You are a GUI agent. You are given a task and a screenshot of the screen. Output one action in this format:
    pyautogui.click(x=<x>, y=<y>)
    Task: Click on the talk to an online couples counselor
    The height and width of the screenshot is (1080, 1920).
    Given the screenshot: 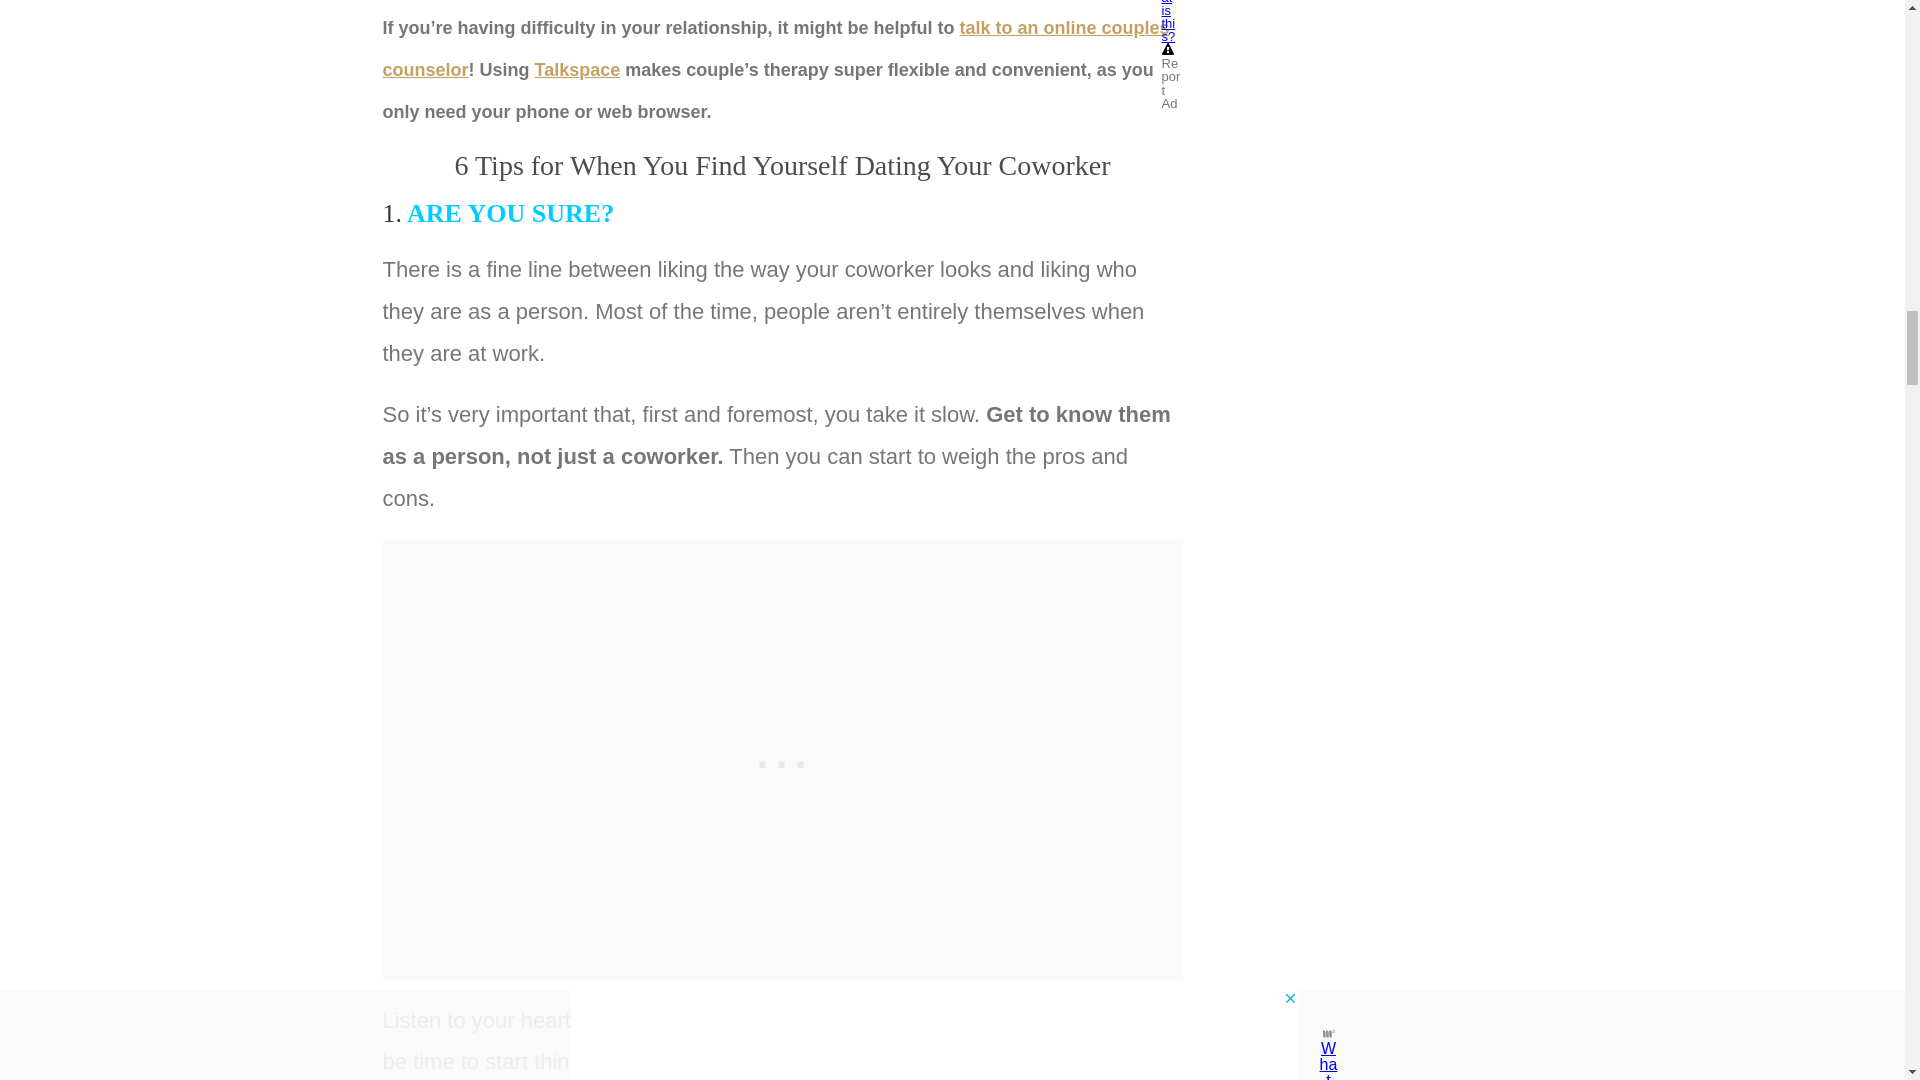 What is the action you would take?
    pyautogui.click(x=776, y=48)
    